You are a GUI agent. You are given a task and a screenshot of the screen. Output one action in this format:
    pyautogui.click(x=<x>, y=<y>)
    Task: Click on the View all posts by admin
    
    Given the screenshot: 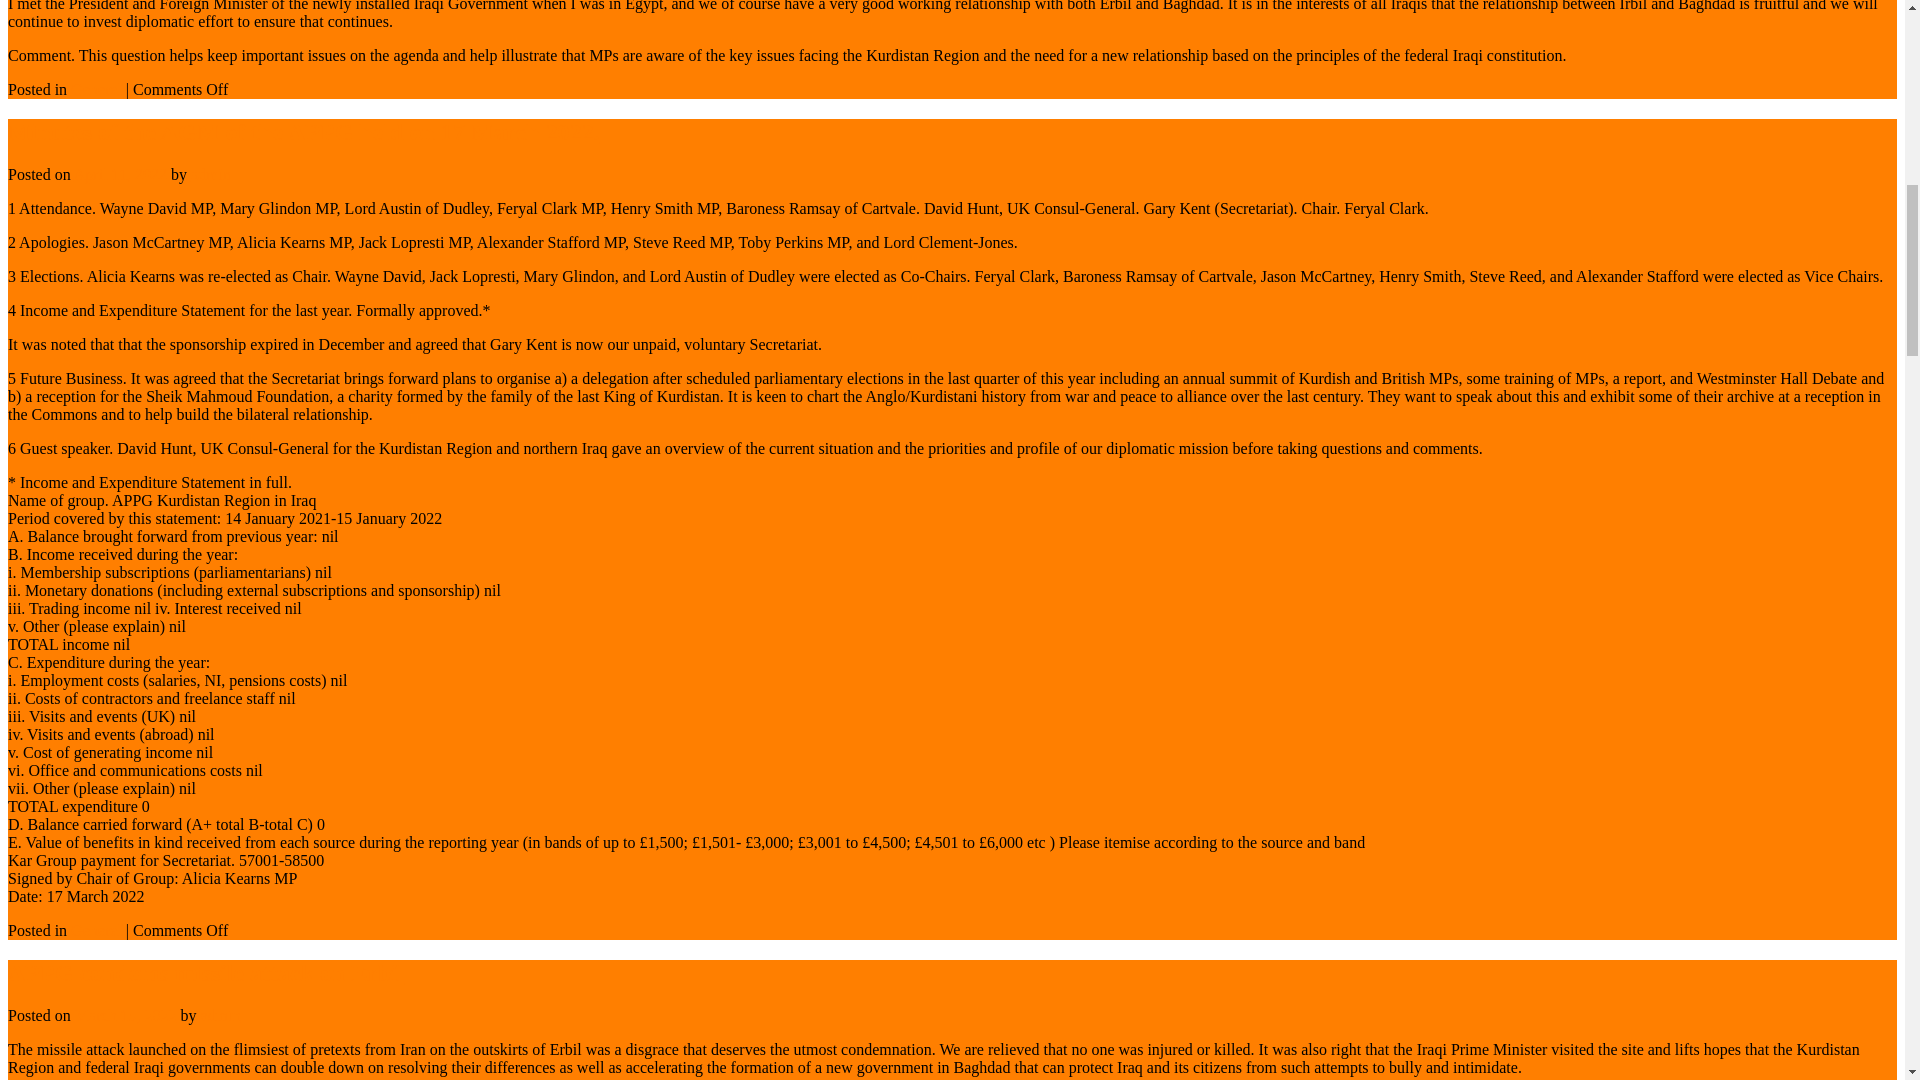 What is the action you would take?
    pyautogui.click(x=210, y=174)
    